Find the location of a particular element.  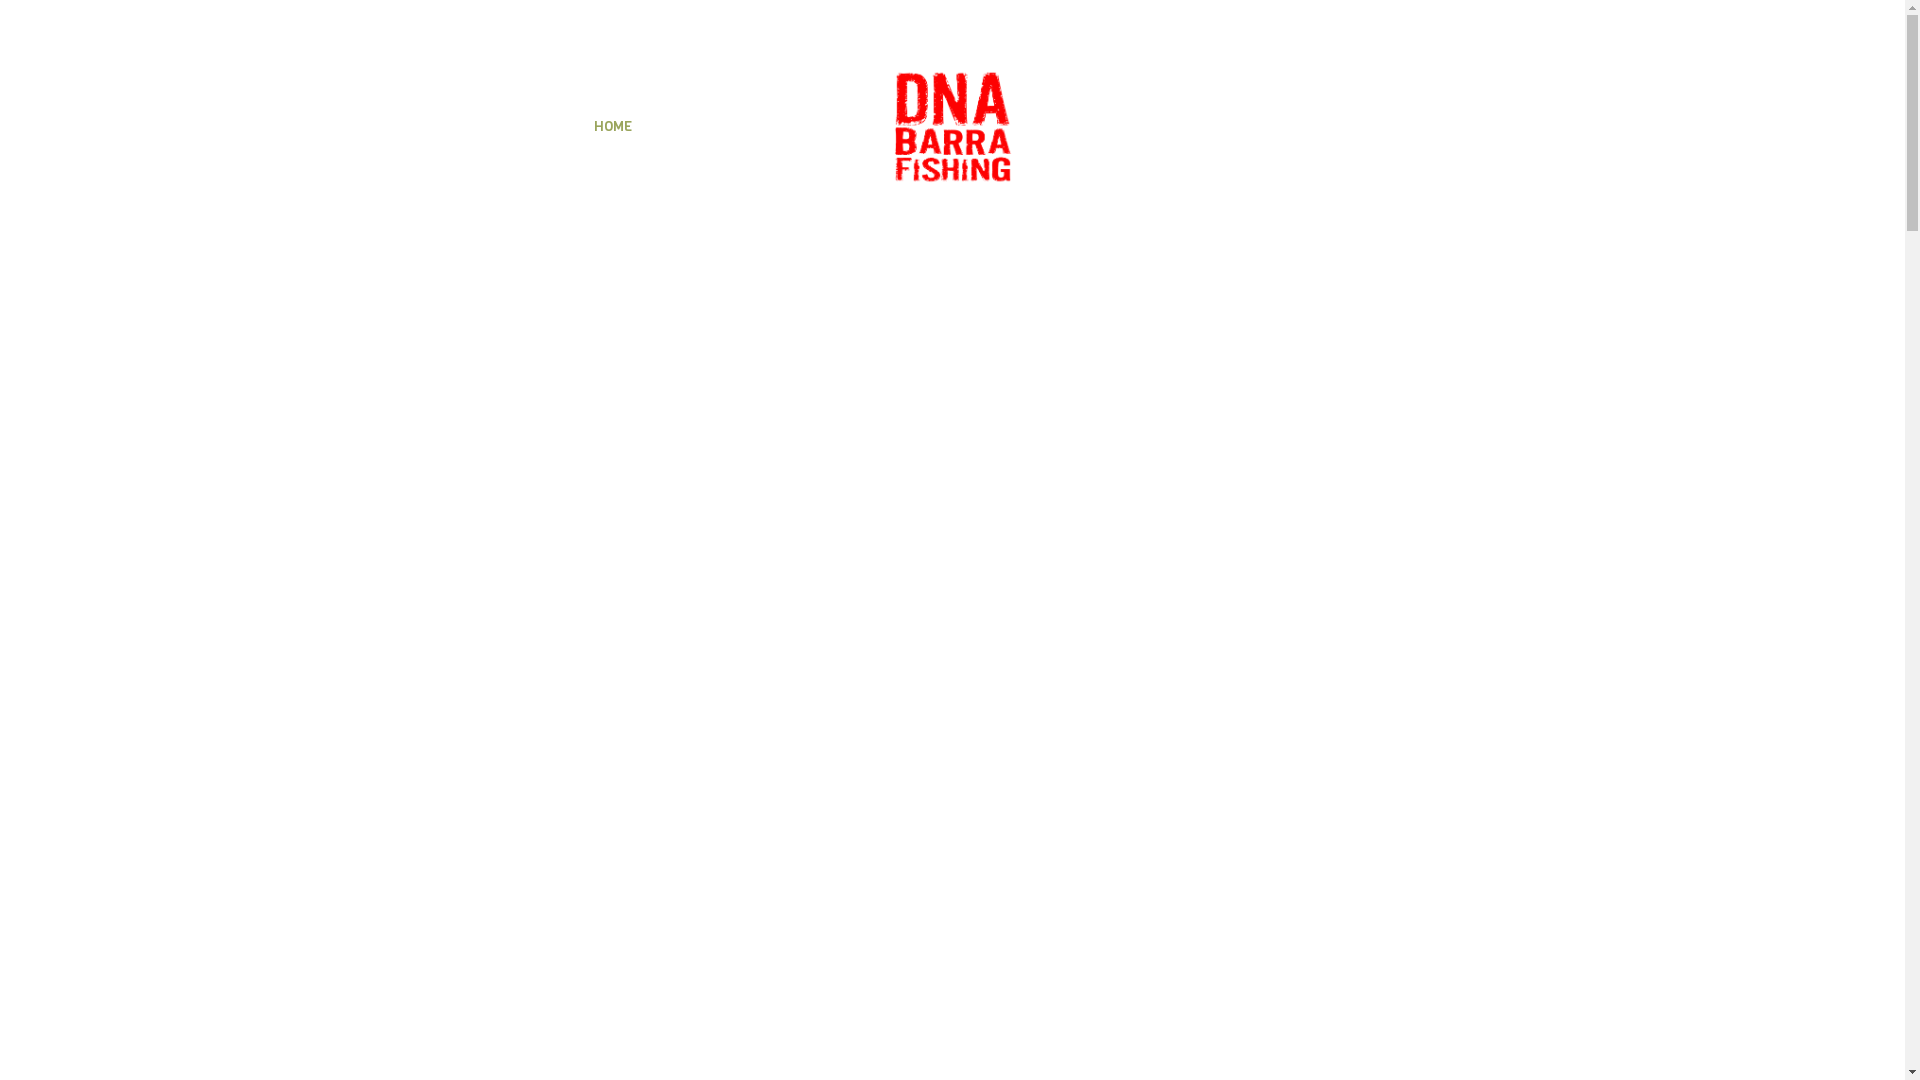

ABOUT US is located at coordinates (1138, 127).